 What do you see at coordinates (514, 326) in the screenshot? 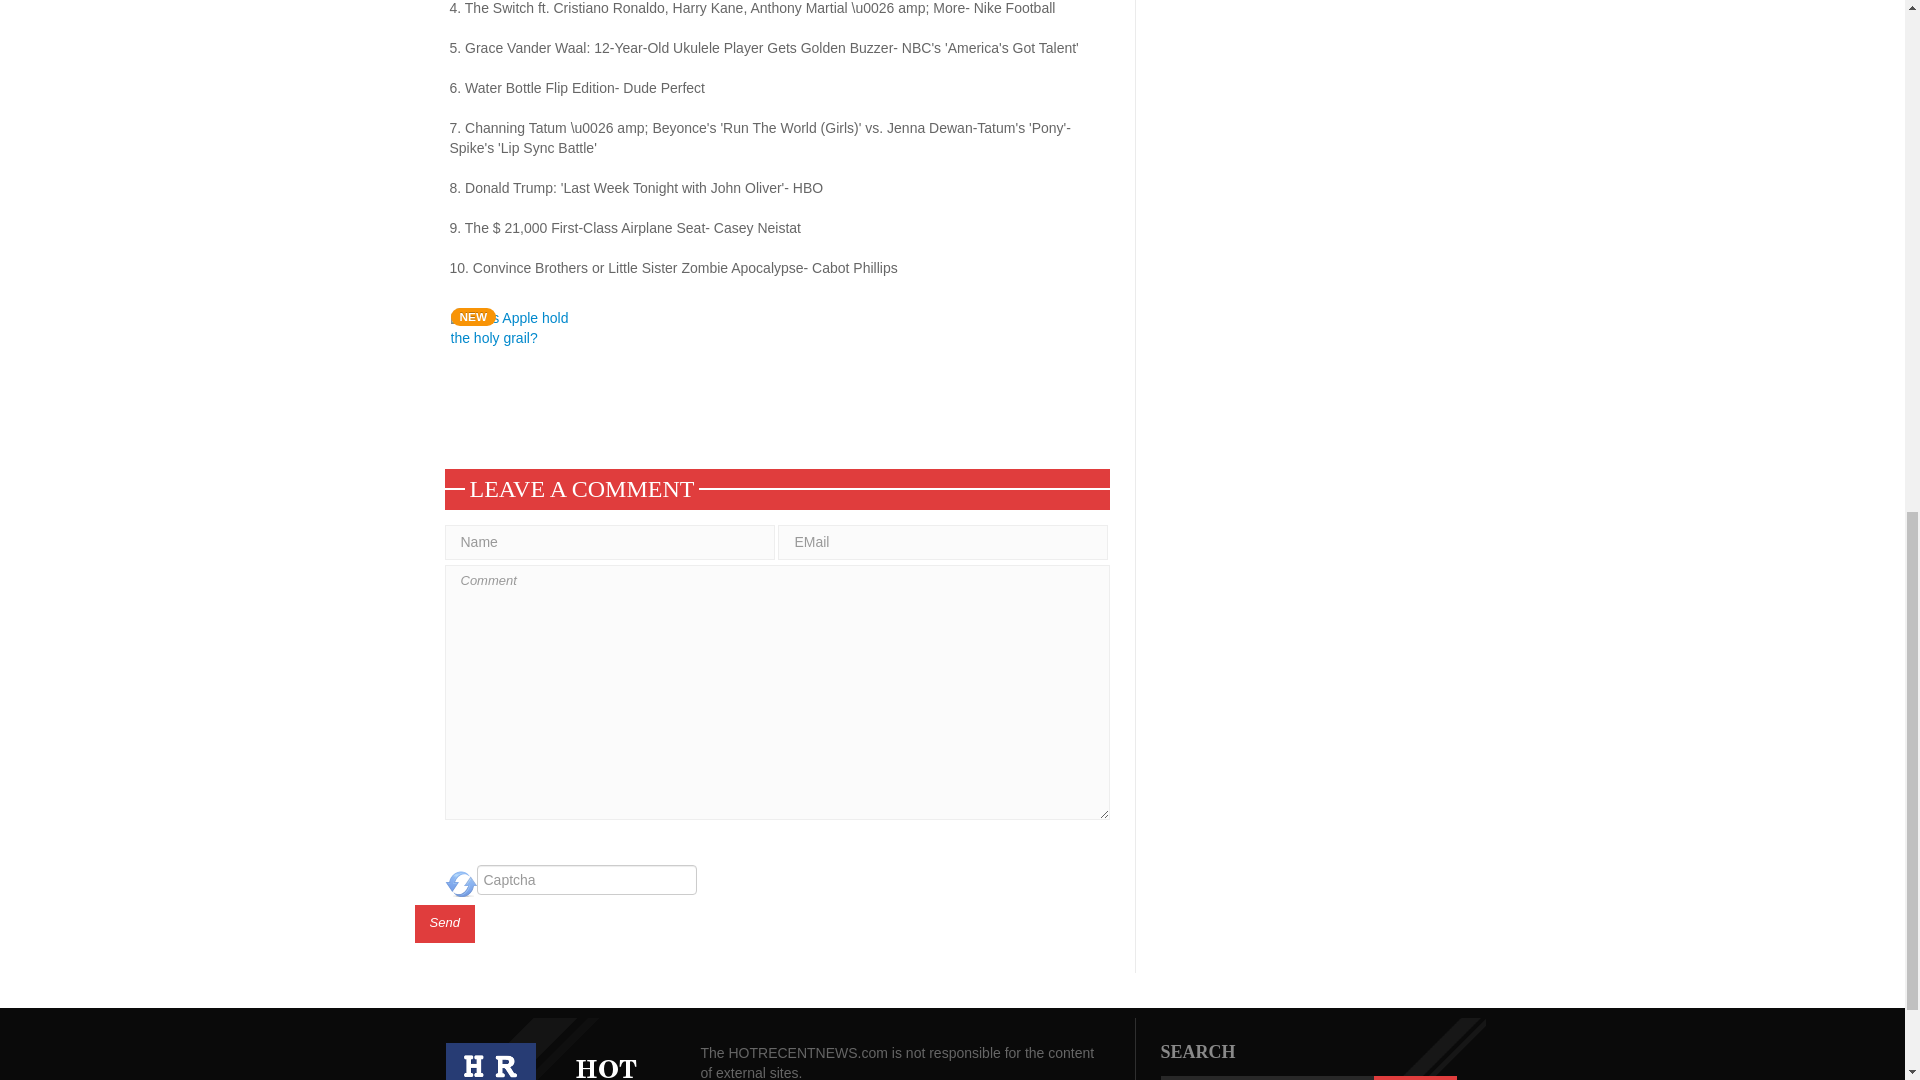
I see `NEW` at bounding box center [514, 326].